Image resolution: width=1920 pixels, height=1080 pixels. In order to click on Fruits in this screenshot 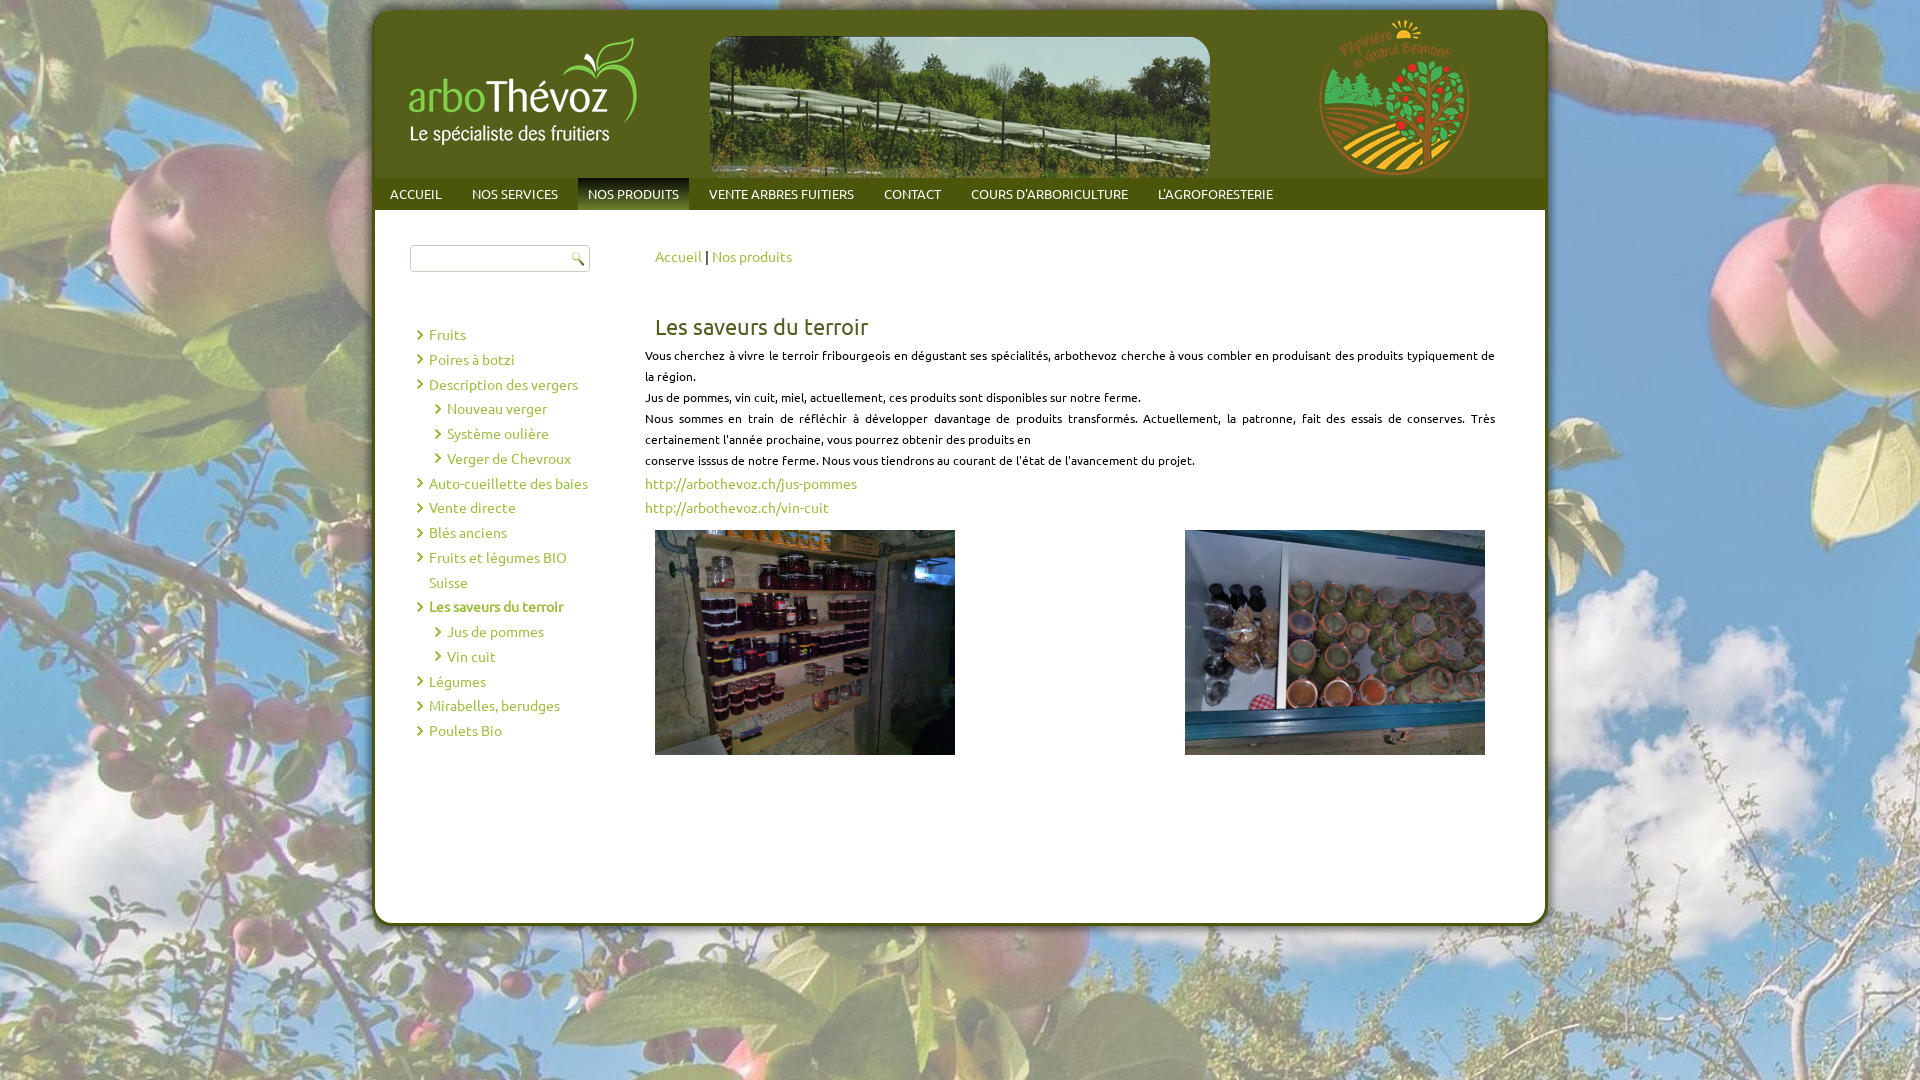, I will do `click(446, 334)`.